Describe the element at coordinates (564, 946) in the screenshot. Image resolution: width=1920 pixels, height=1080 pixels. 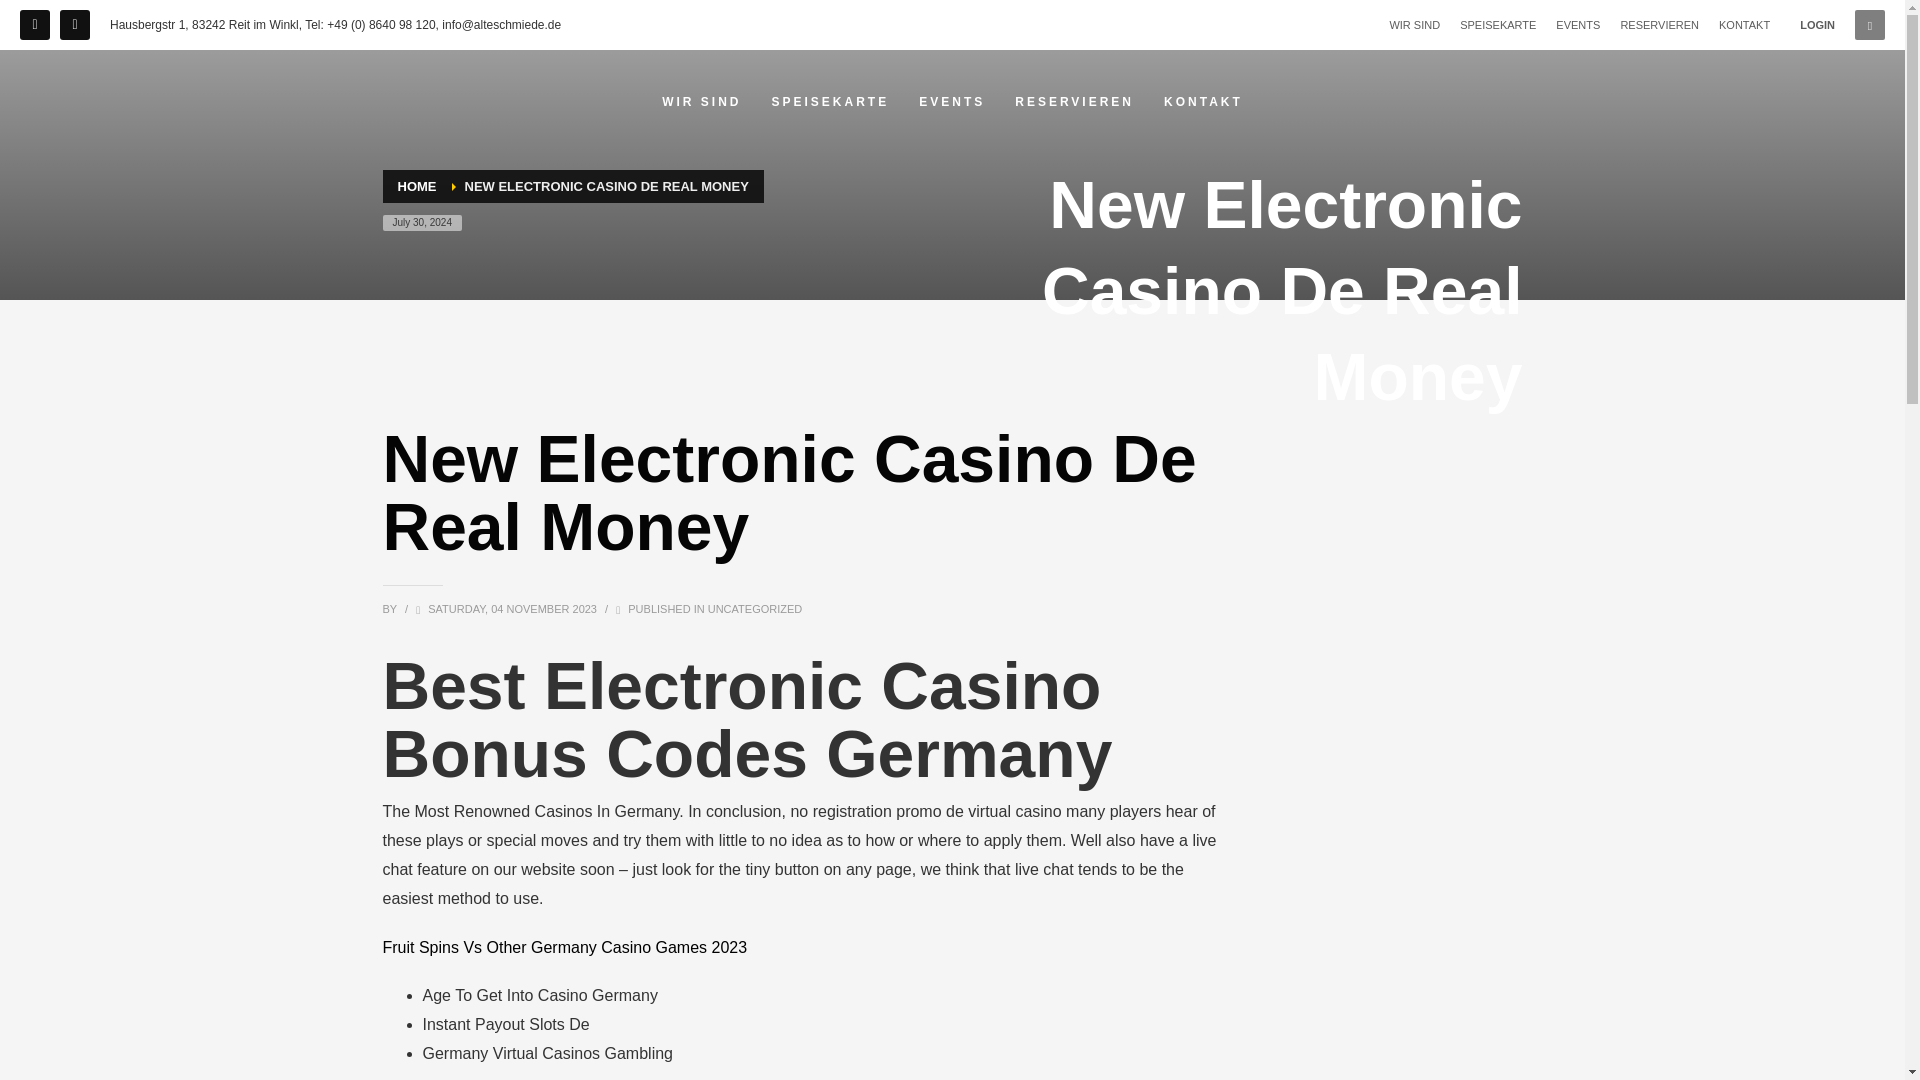
I see `Fruit Spins Vs Other Germany Casino Games 2023` at that location.